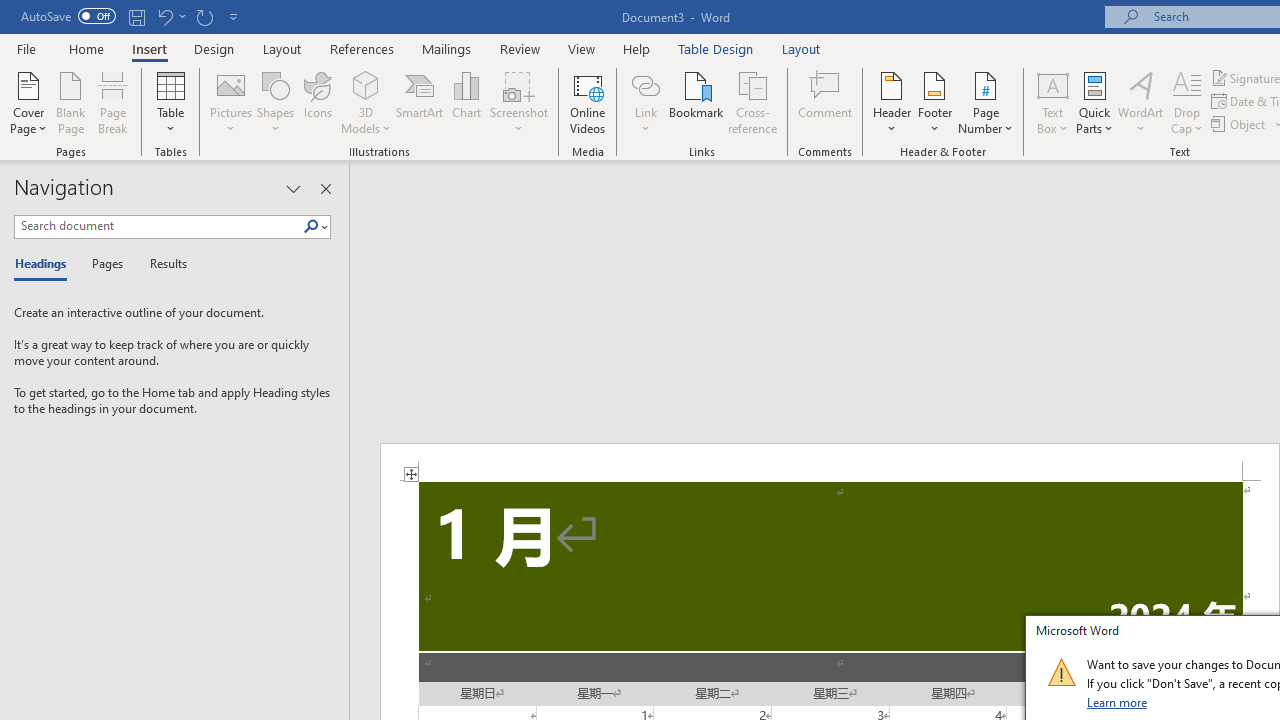  Describe the element at coordinates (518, 102) in the screenshot. I see `Screenshot` at that location.